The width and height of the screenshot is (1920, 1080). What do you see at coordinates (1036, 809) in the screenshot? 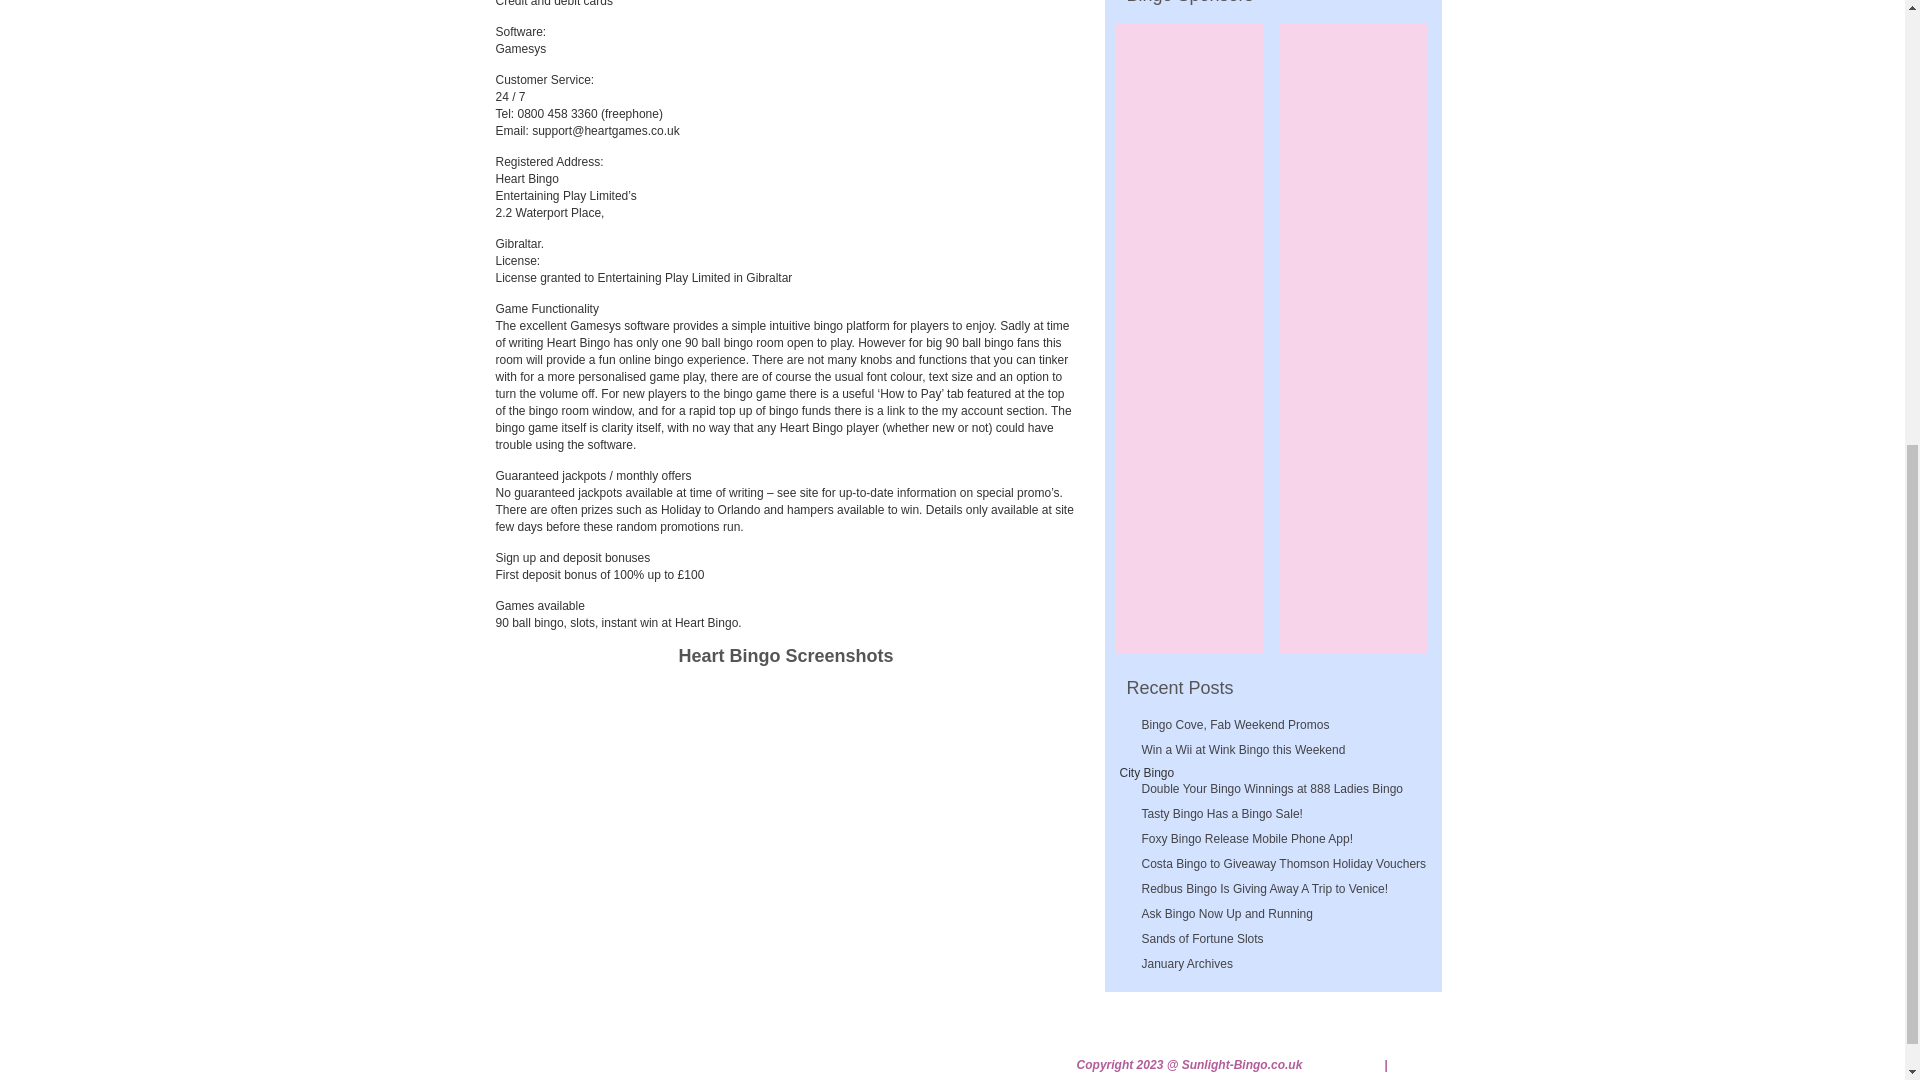
I see `next` at bounding box center [1036, 809].